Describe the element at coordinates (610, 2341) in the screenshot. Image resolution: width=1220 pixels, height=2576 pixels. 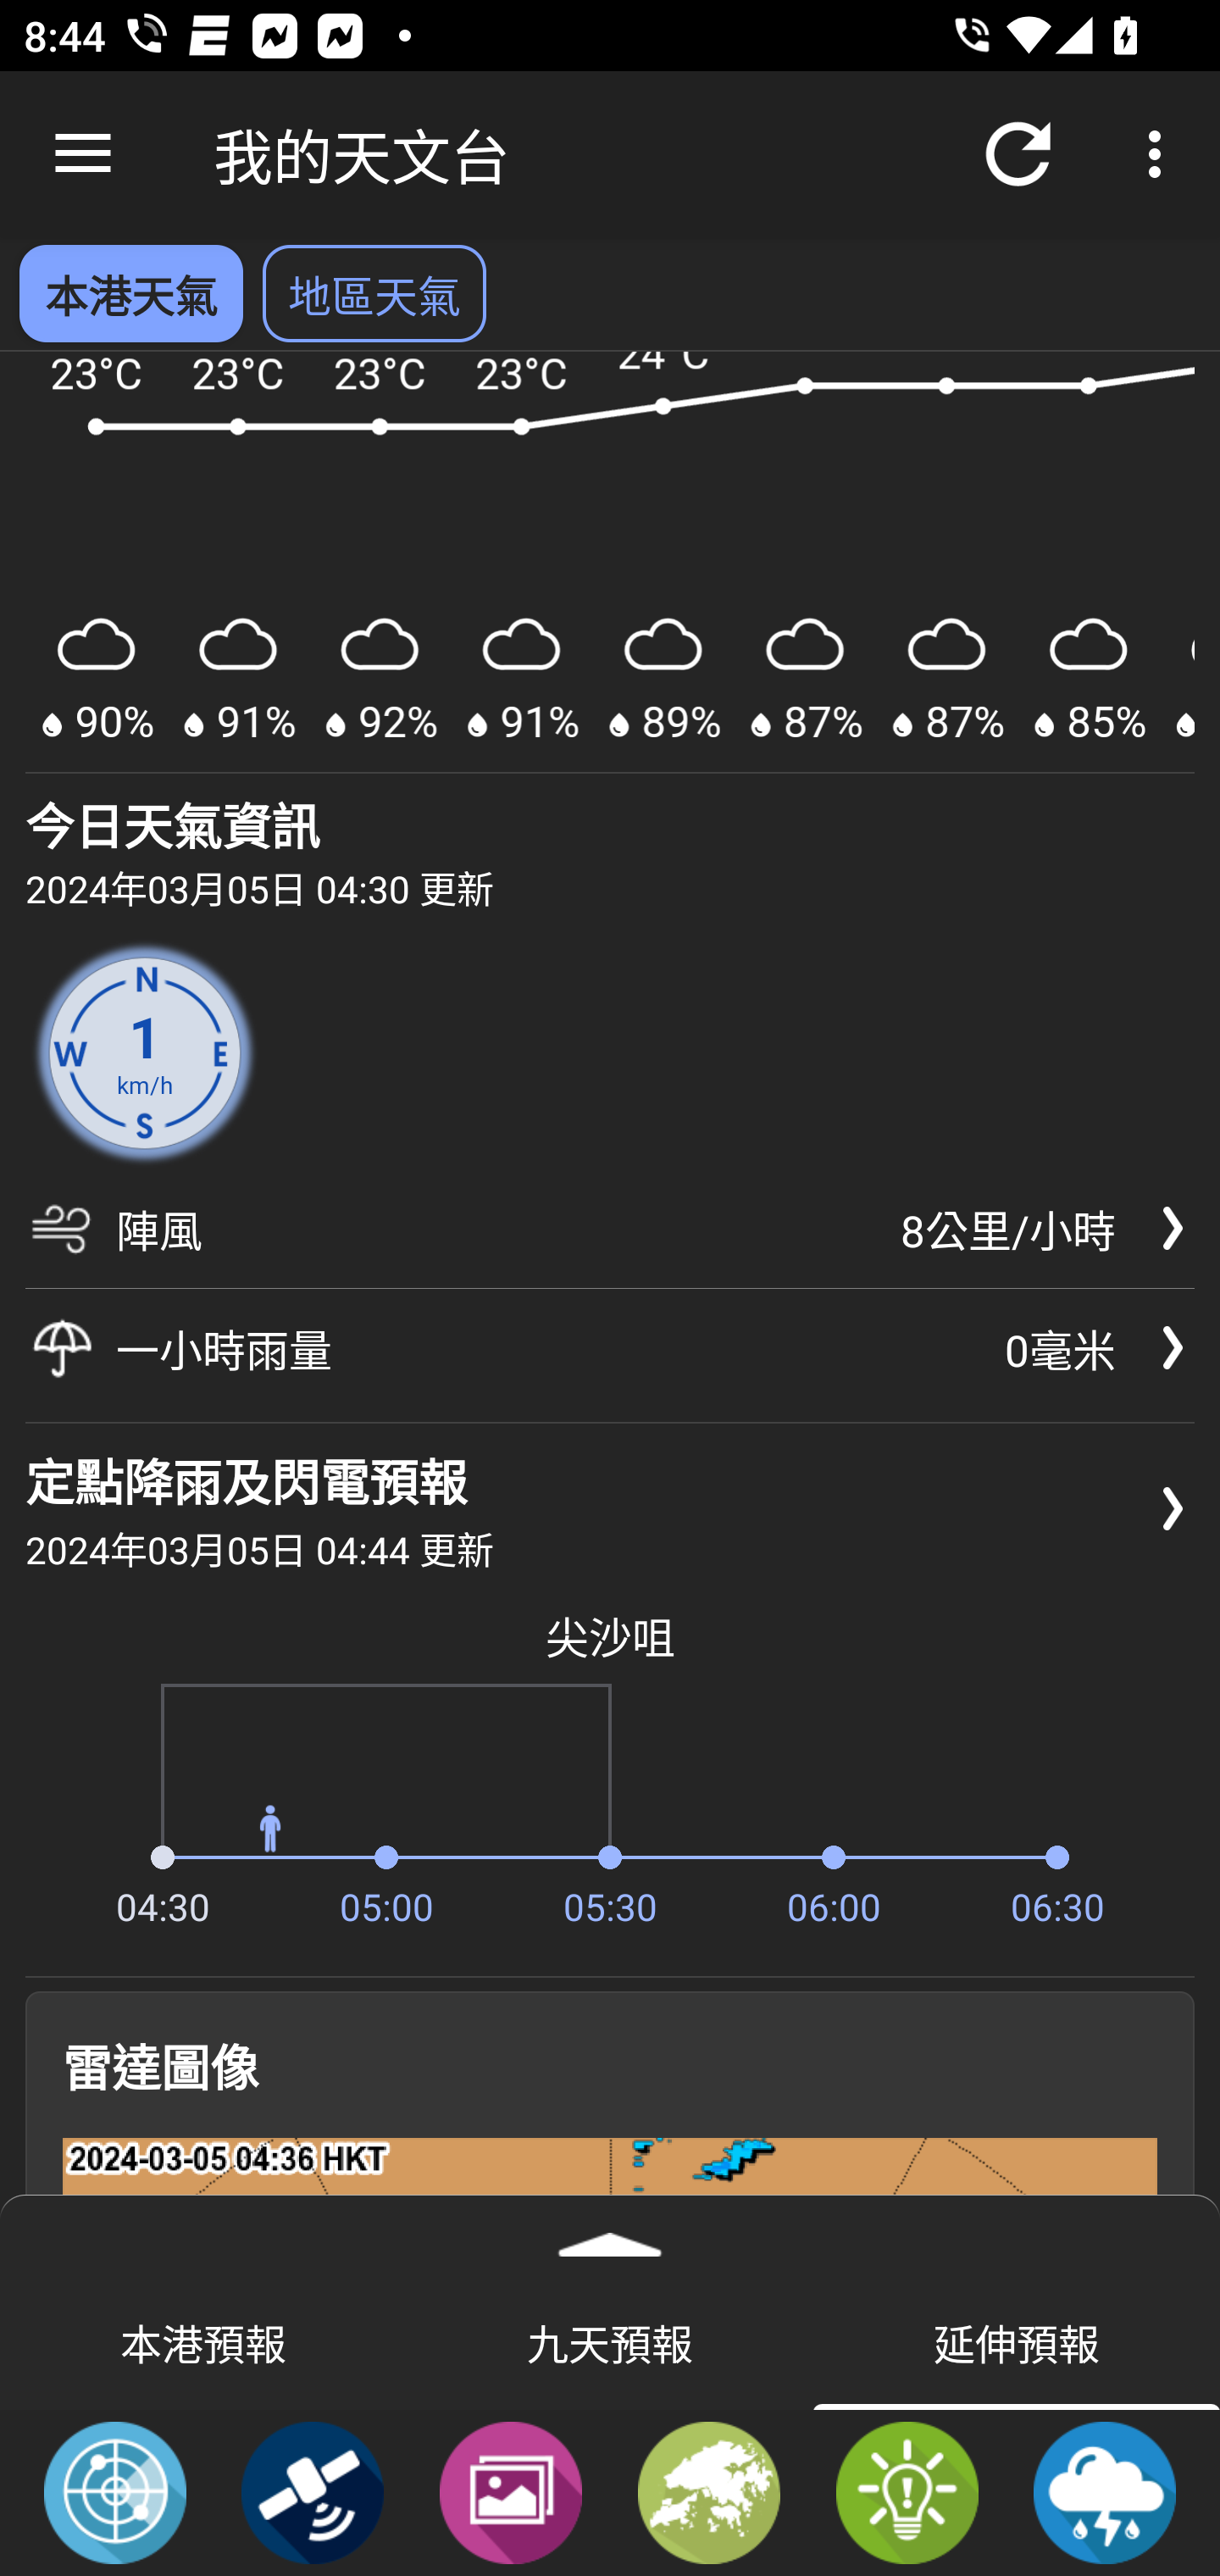
I see `九天預報` at that location.